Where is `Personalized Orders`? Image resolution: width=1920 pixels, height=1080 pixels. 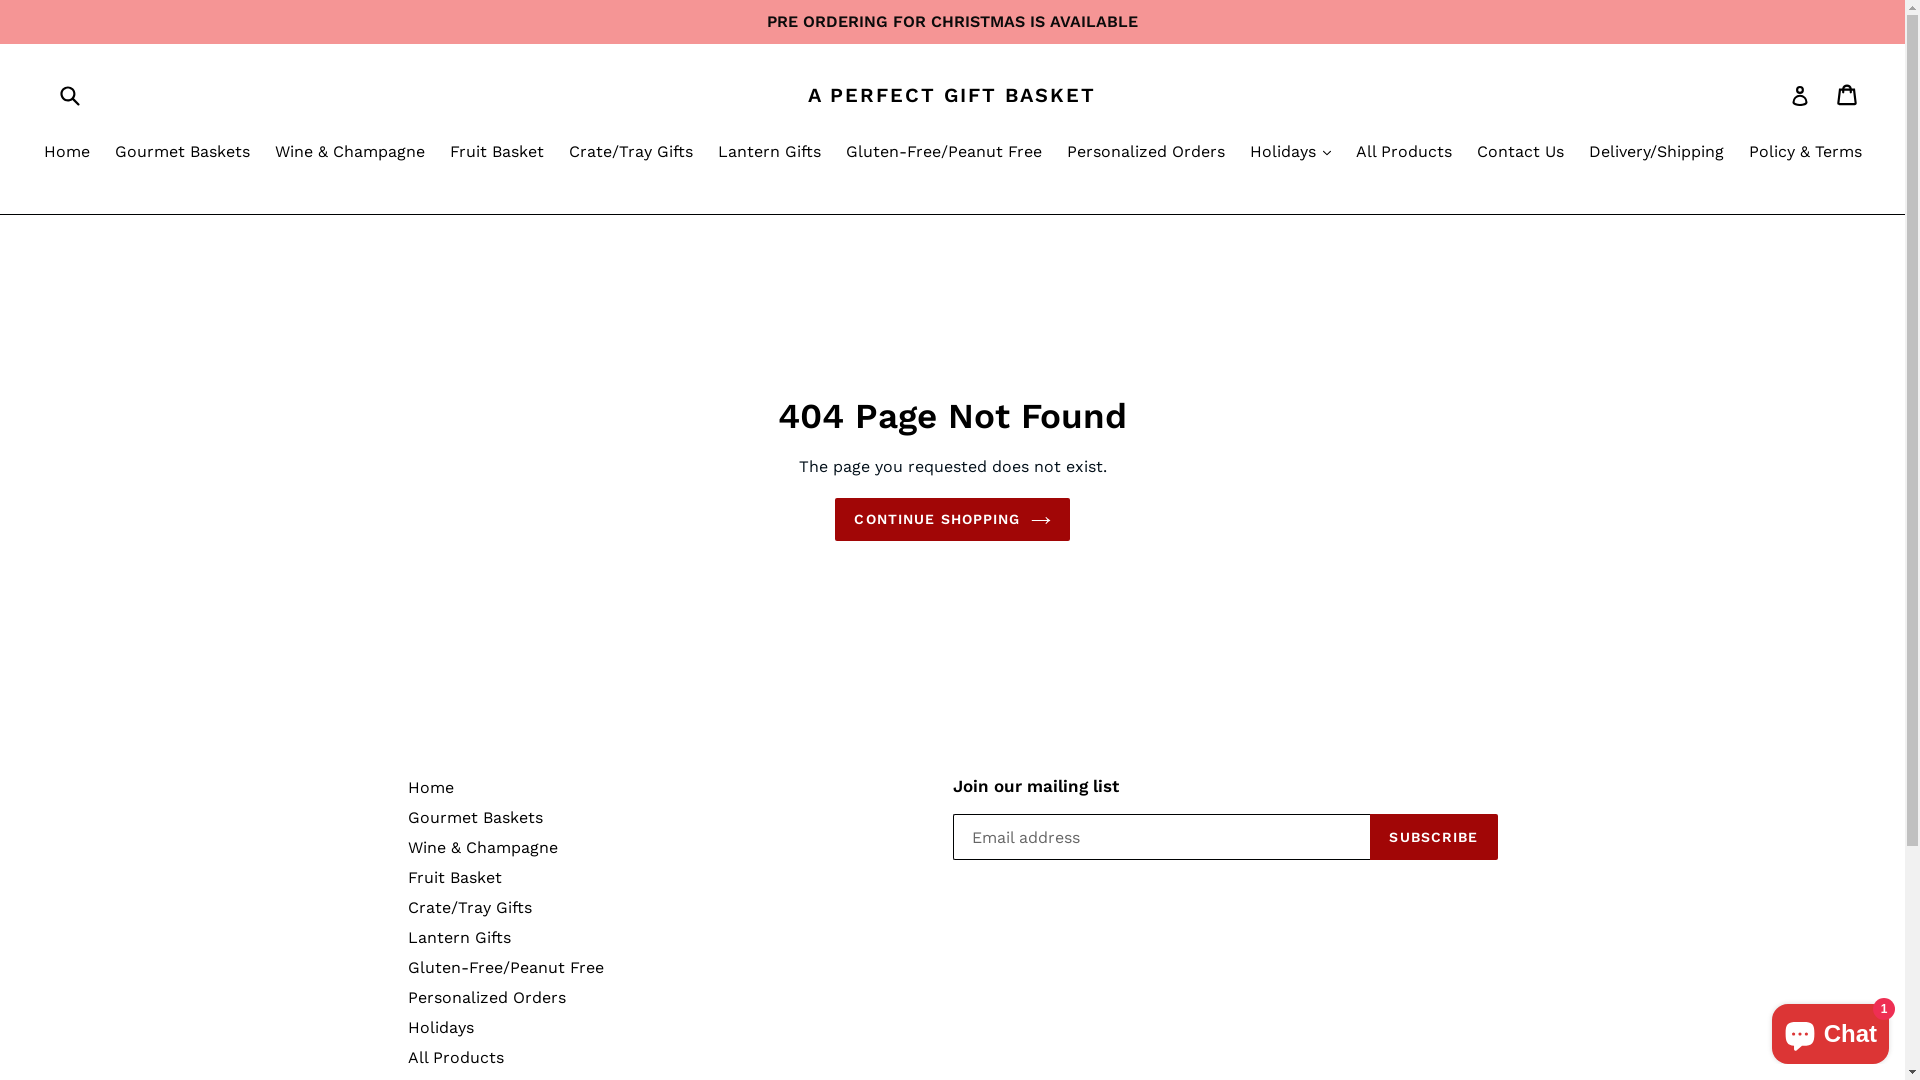
Personalized Orders is located at coordinates (1145, 154).